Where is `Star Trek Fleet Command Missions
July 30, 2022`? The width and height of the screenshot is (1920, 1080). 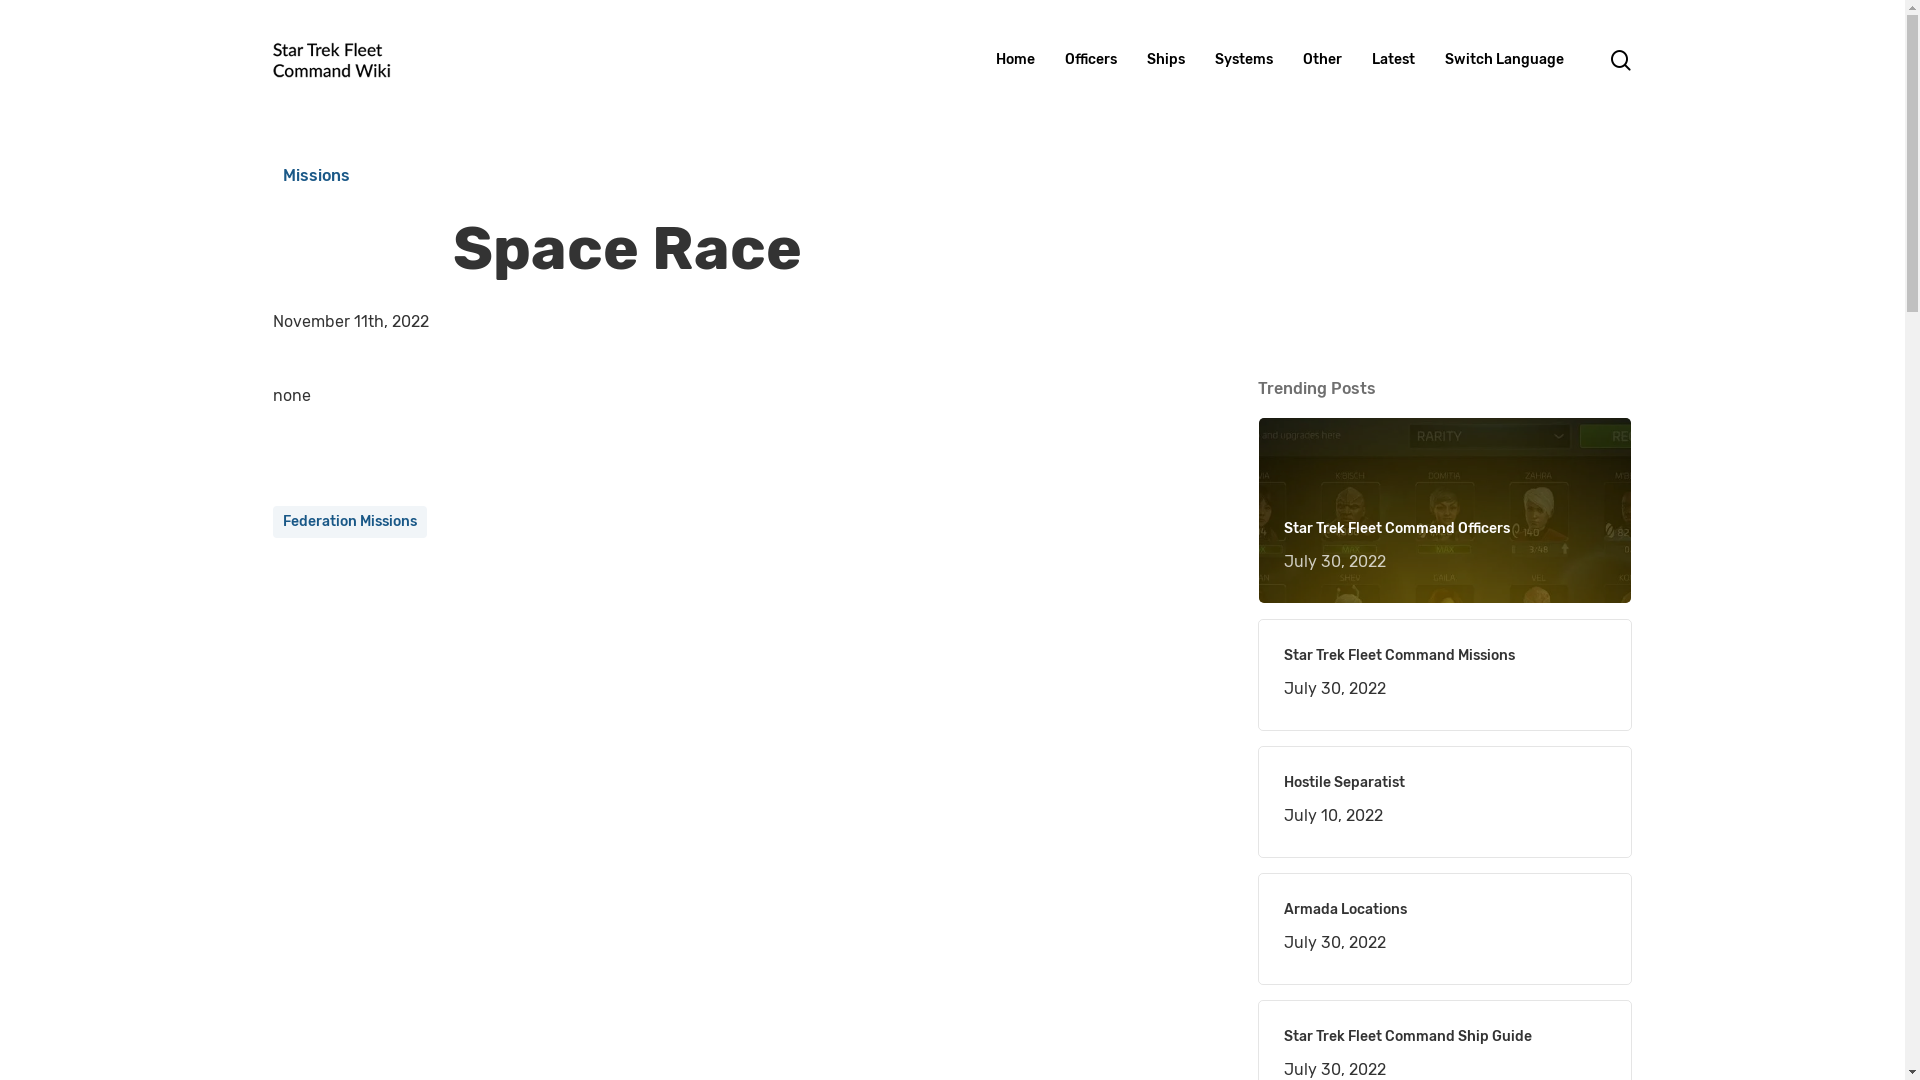 Star Trek Fleet Command Missions
July 30, 2022 is located at coordinates (1445, 675).